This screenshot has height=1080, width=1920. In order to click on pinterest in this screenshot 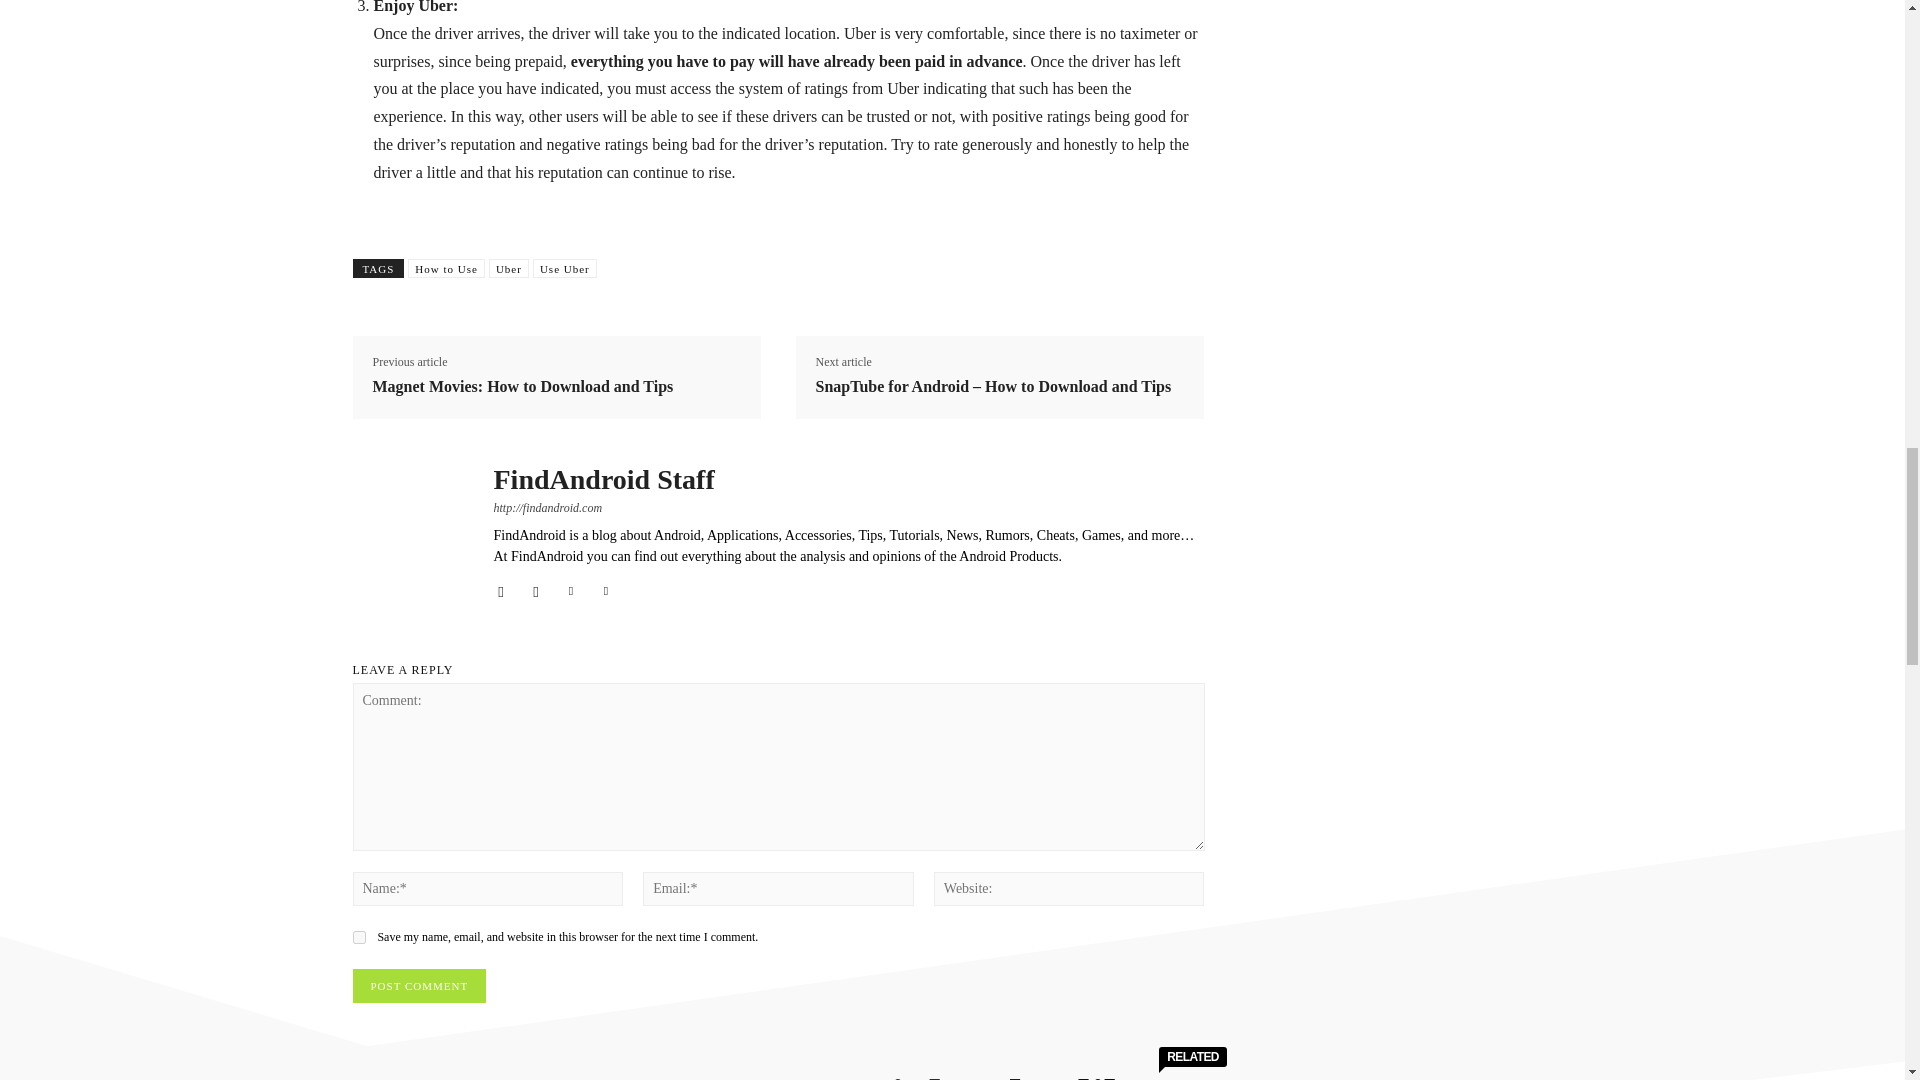, I will do `click(572, 588)`.